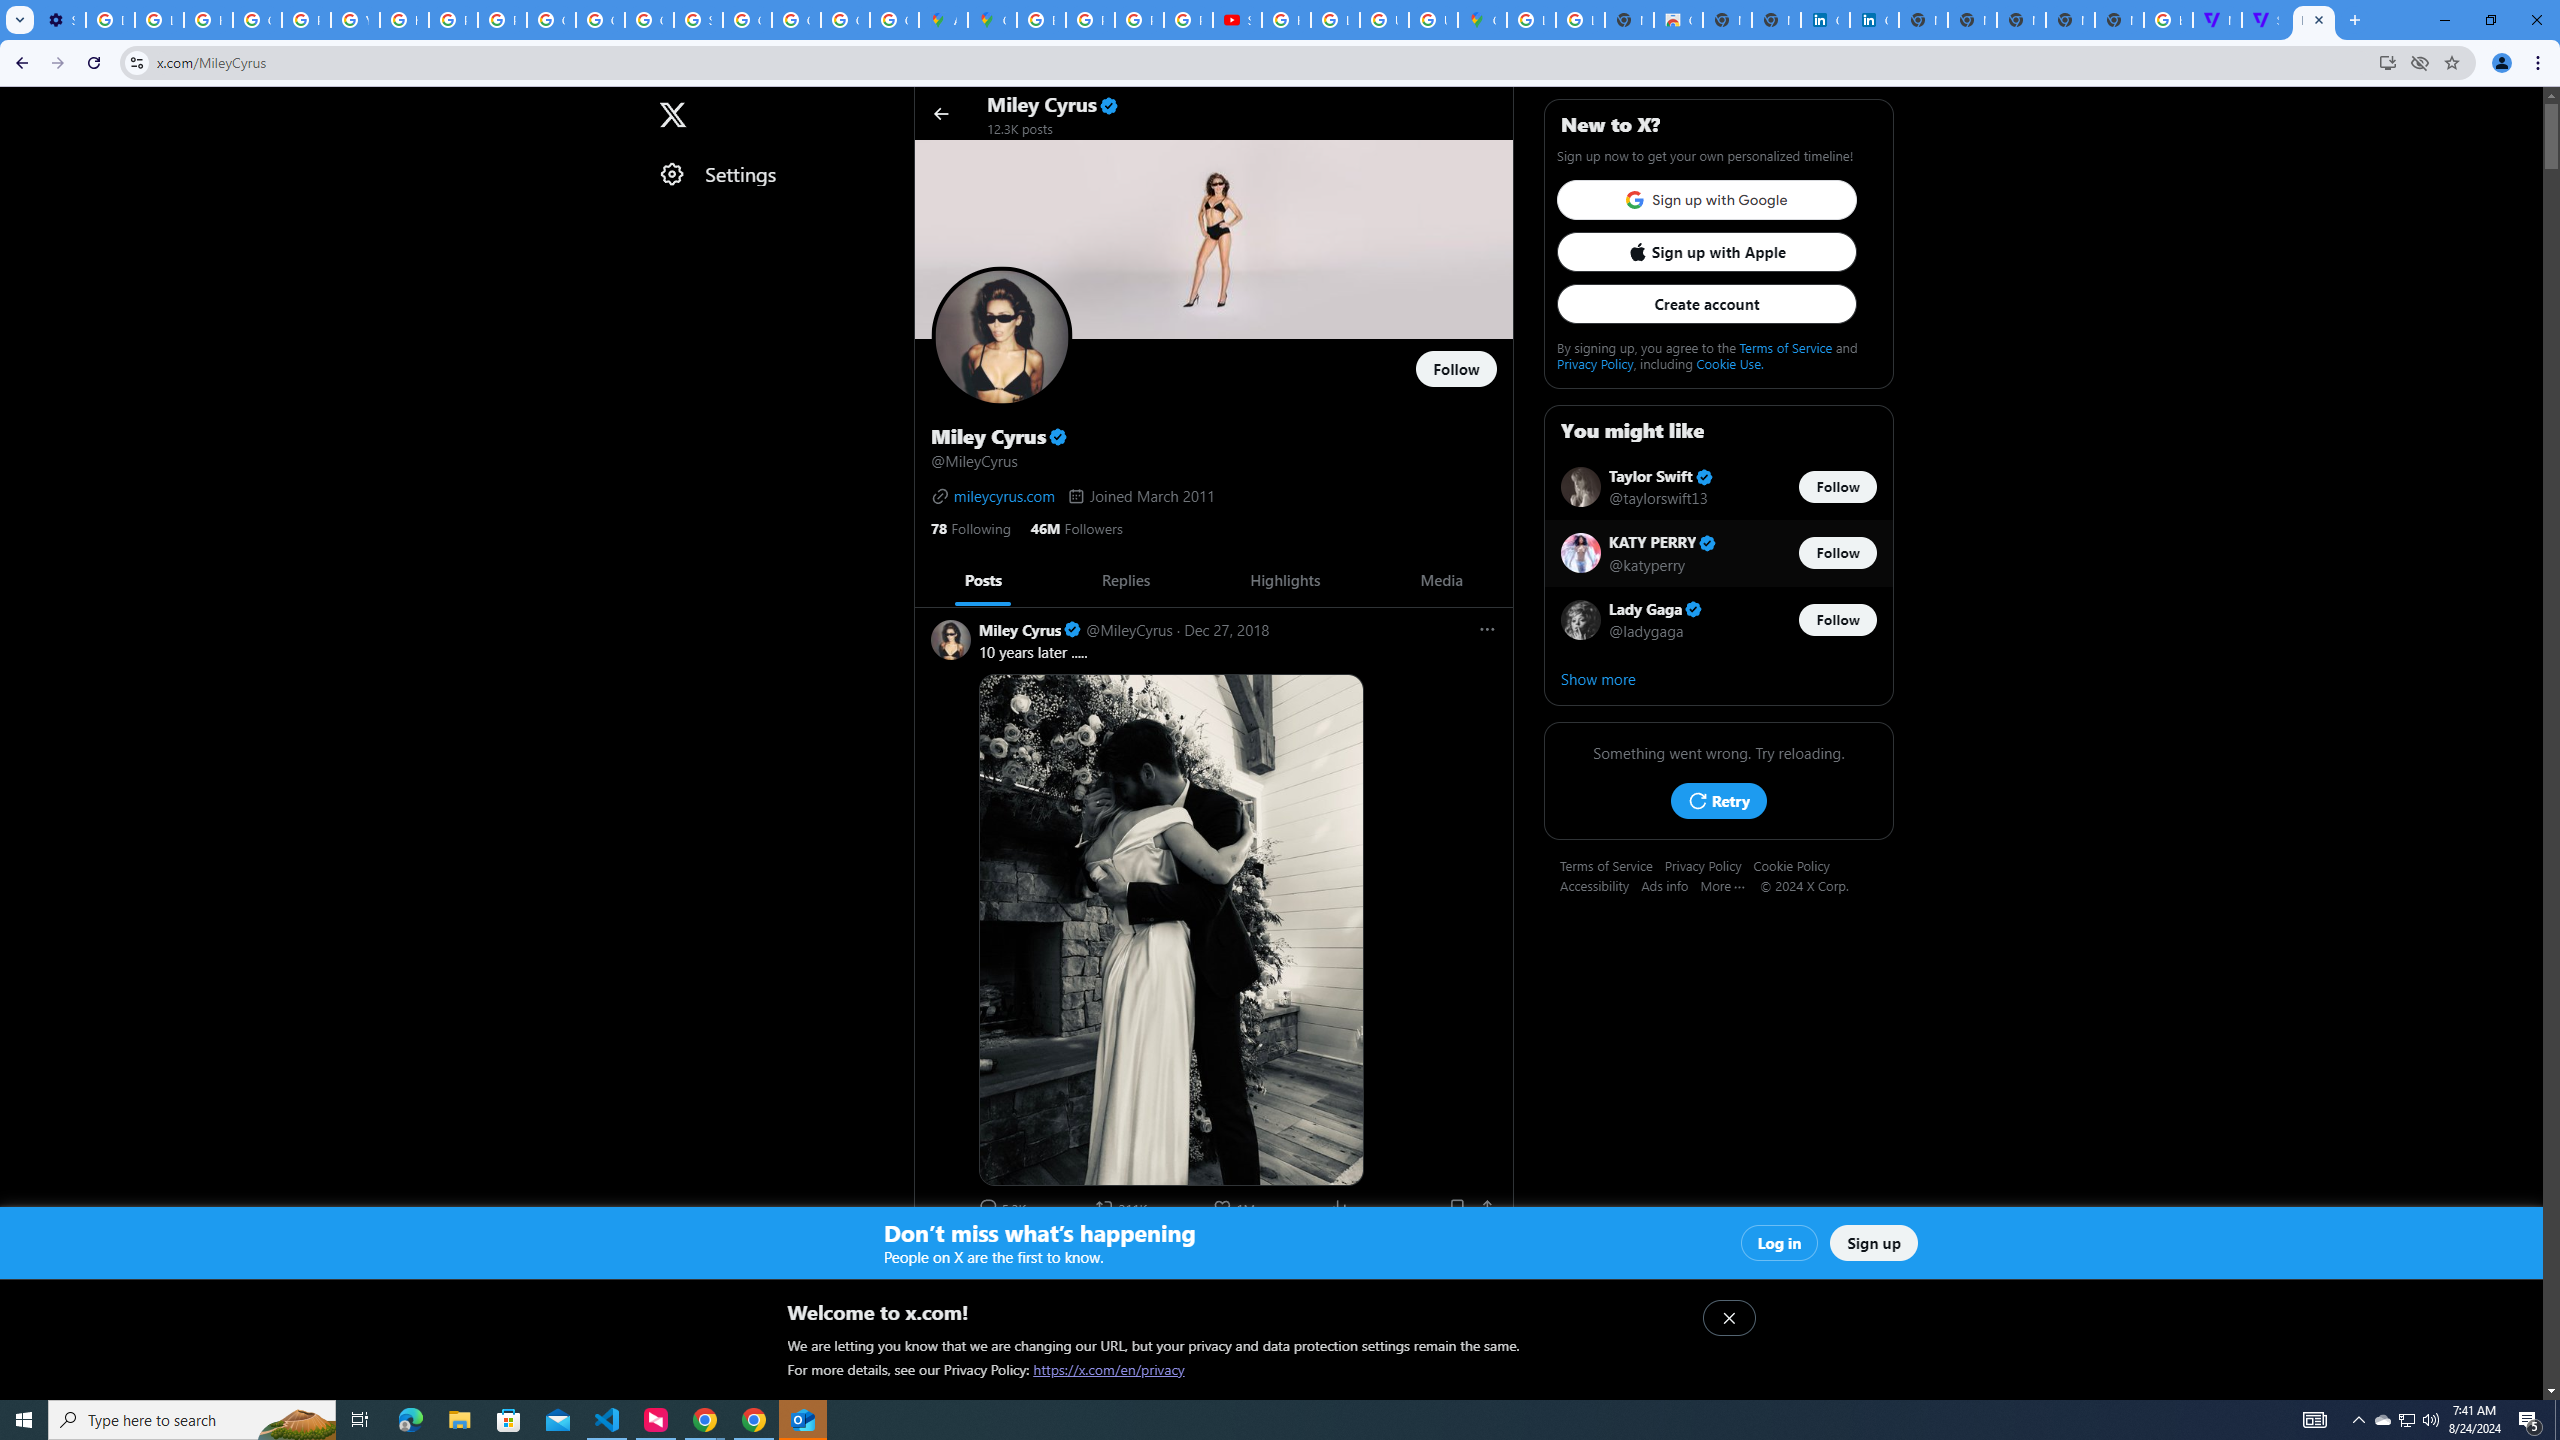  What do you see at coordinates (1004, 1207) in the screenshot?
I see `5329 Replies. Reply` at bounding box center [1004, 1207].